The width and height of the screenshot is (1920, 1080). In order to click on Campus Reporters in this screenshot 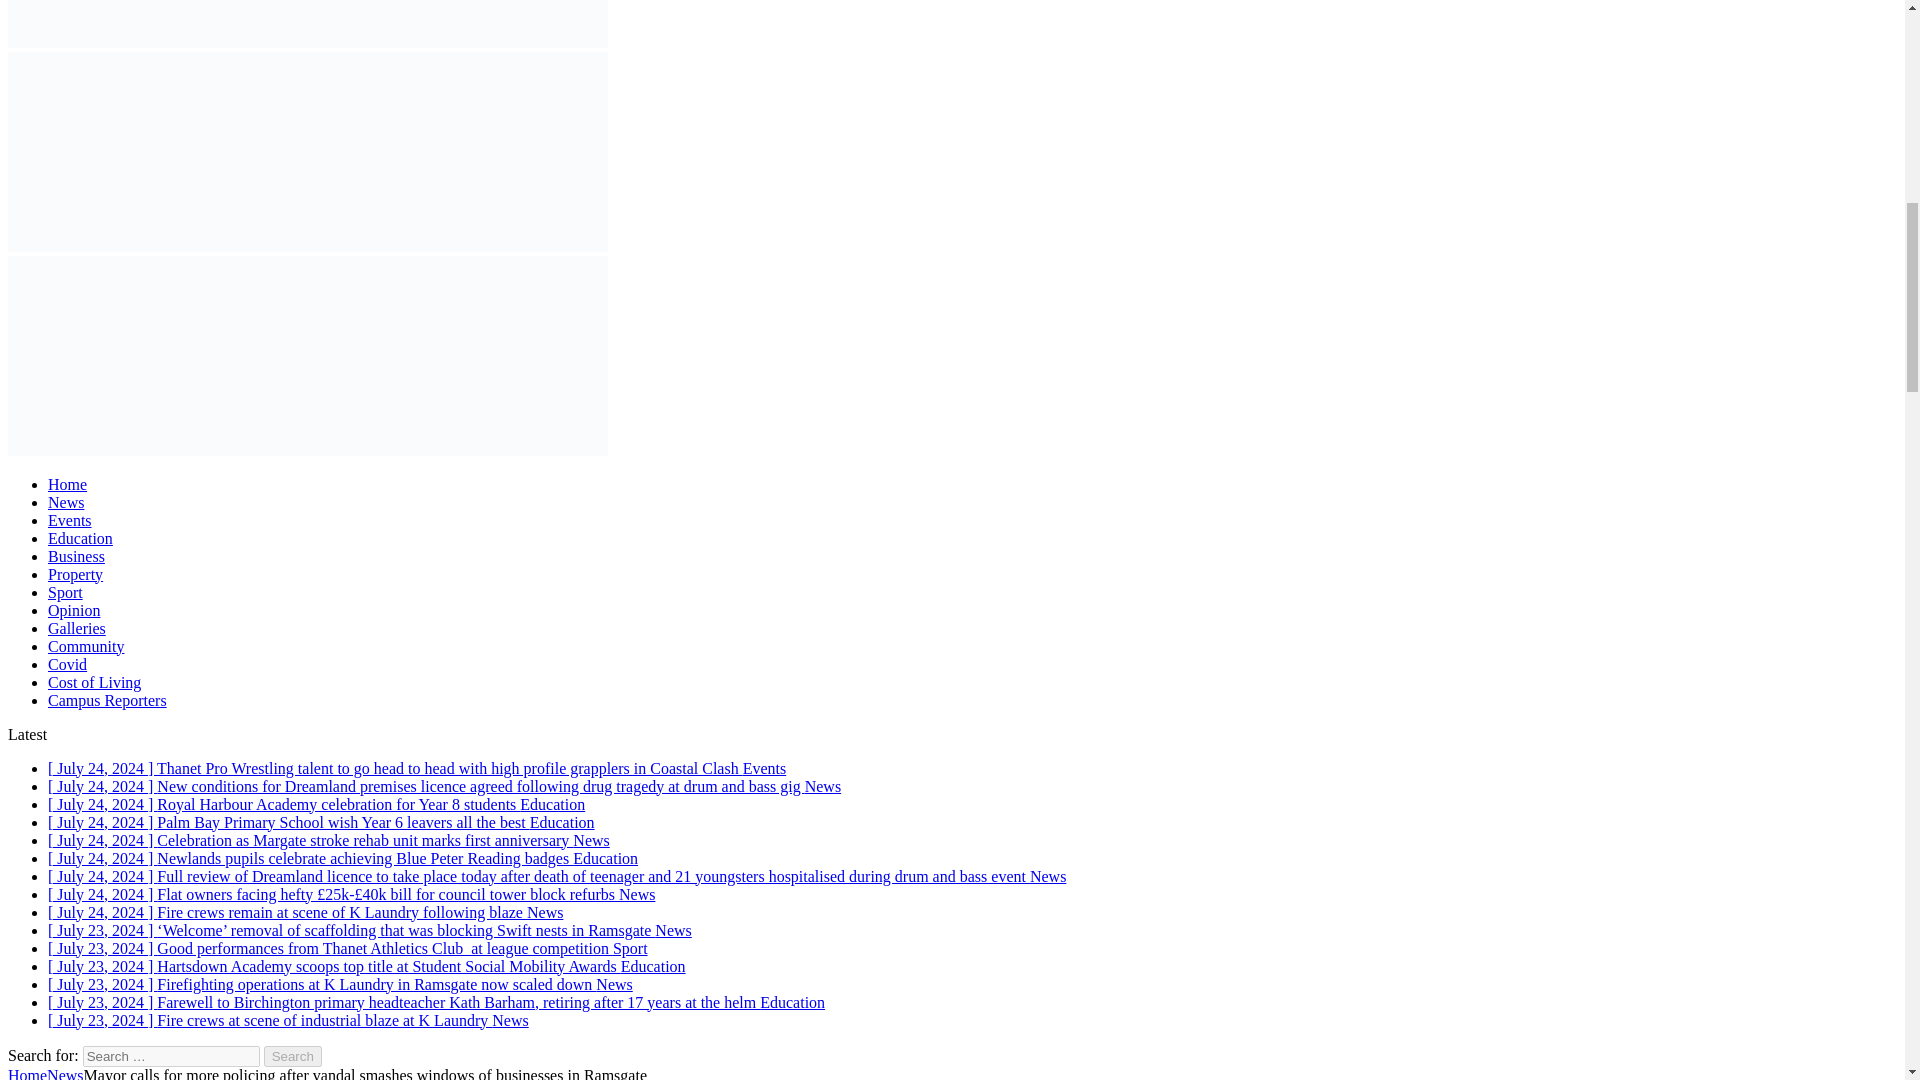, I will do `click(108, 700)`.